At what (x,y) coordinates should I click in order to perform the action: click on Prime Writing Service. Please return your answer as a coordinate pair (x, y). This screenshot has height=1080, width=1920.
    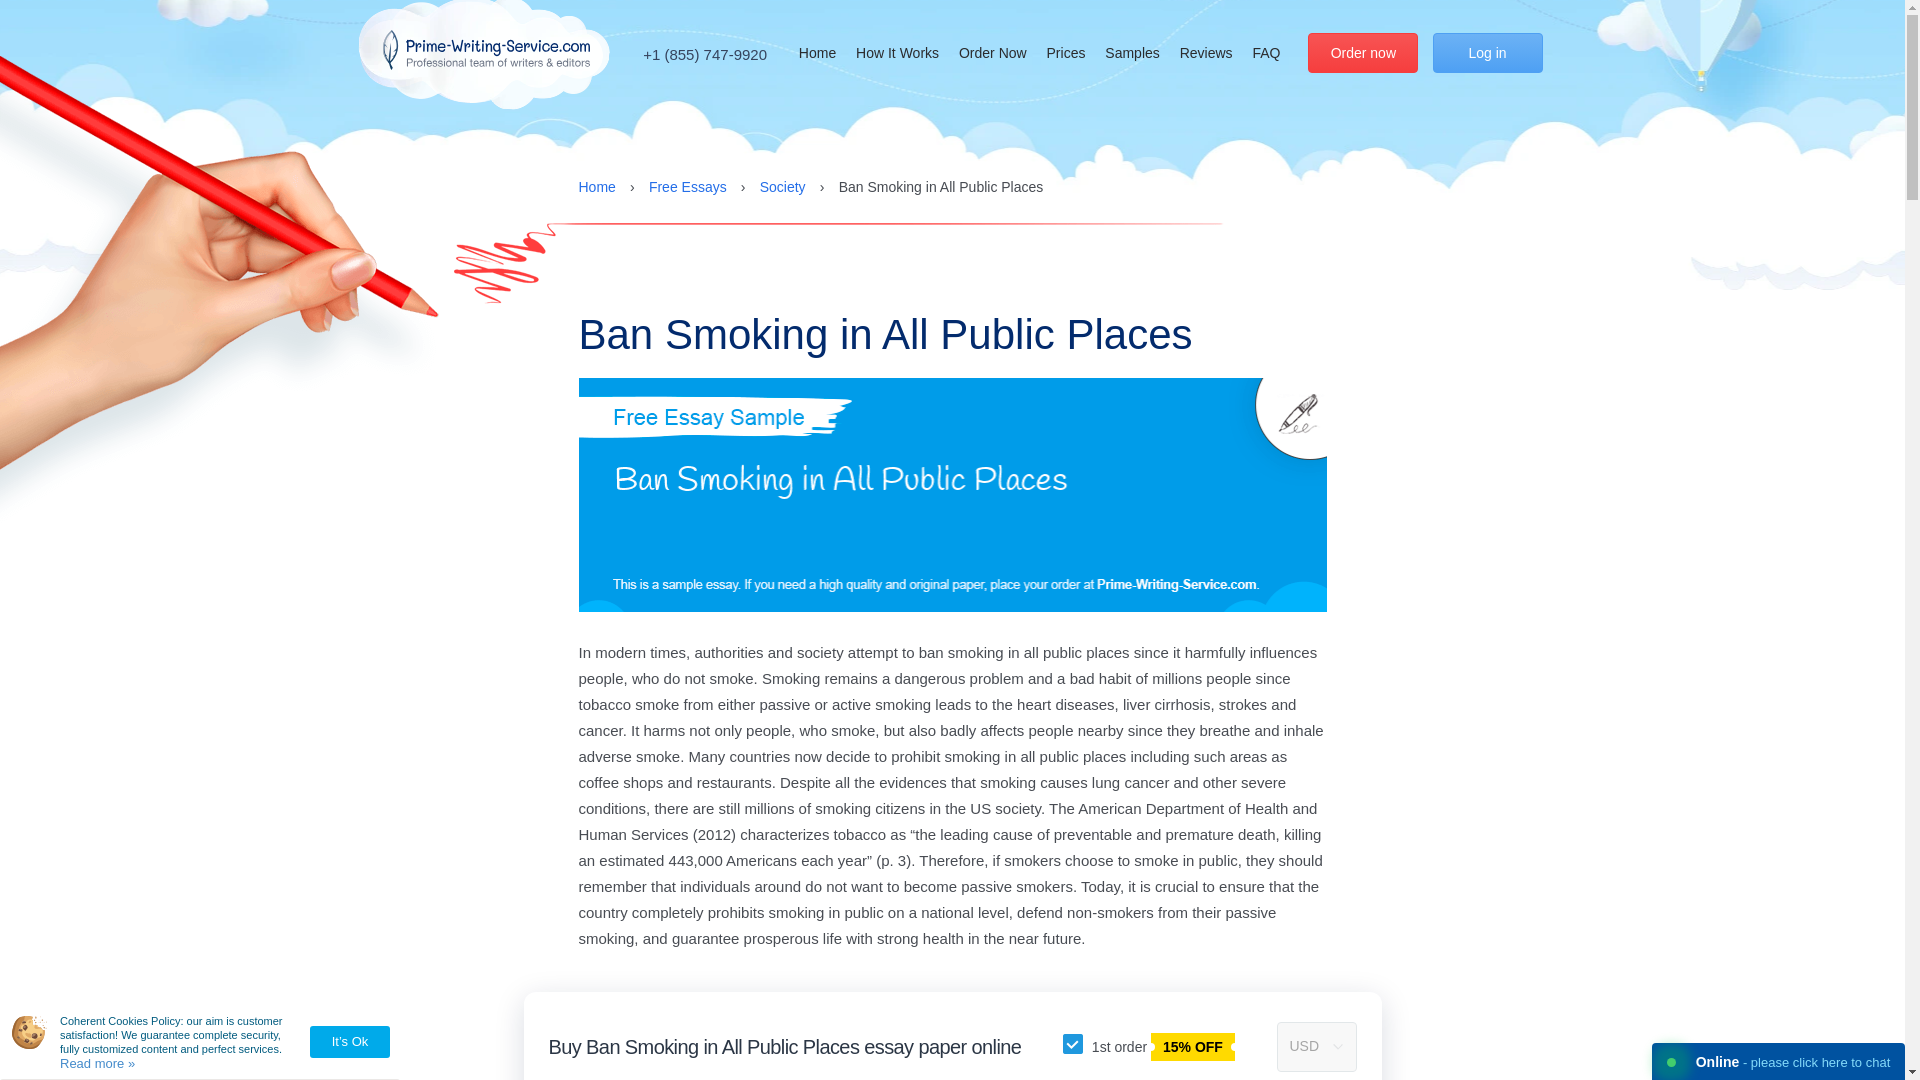
    Looking at the image, I should click on (486, 50).